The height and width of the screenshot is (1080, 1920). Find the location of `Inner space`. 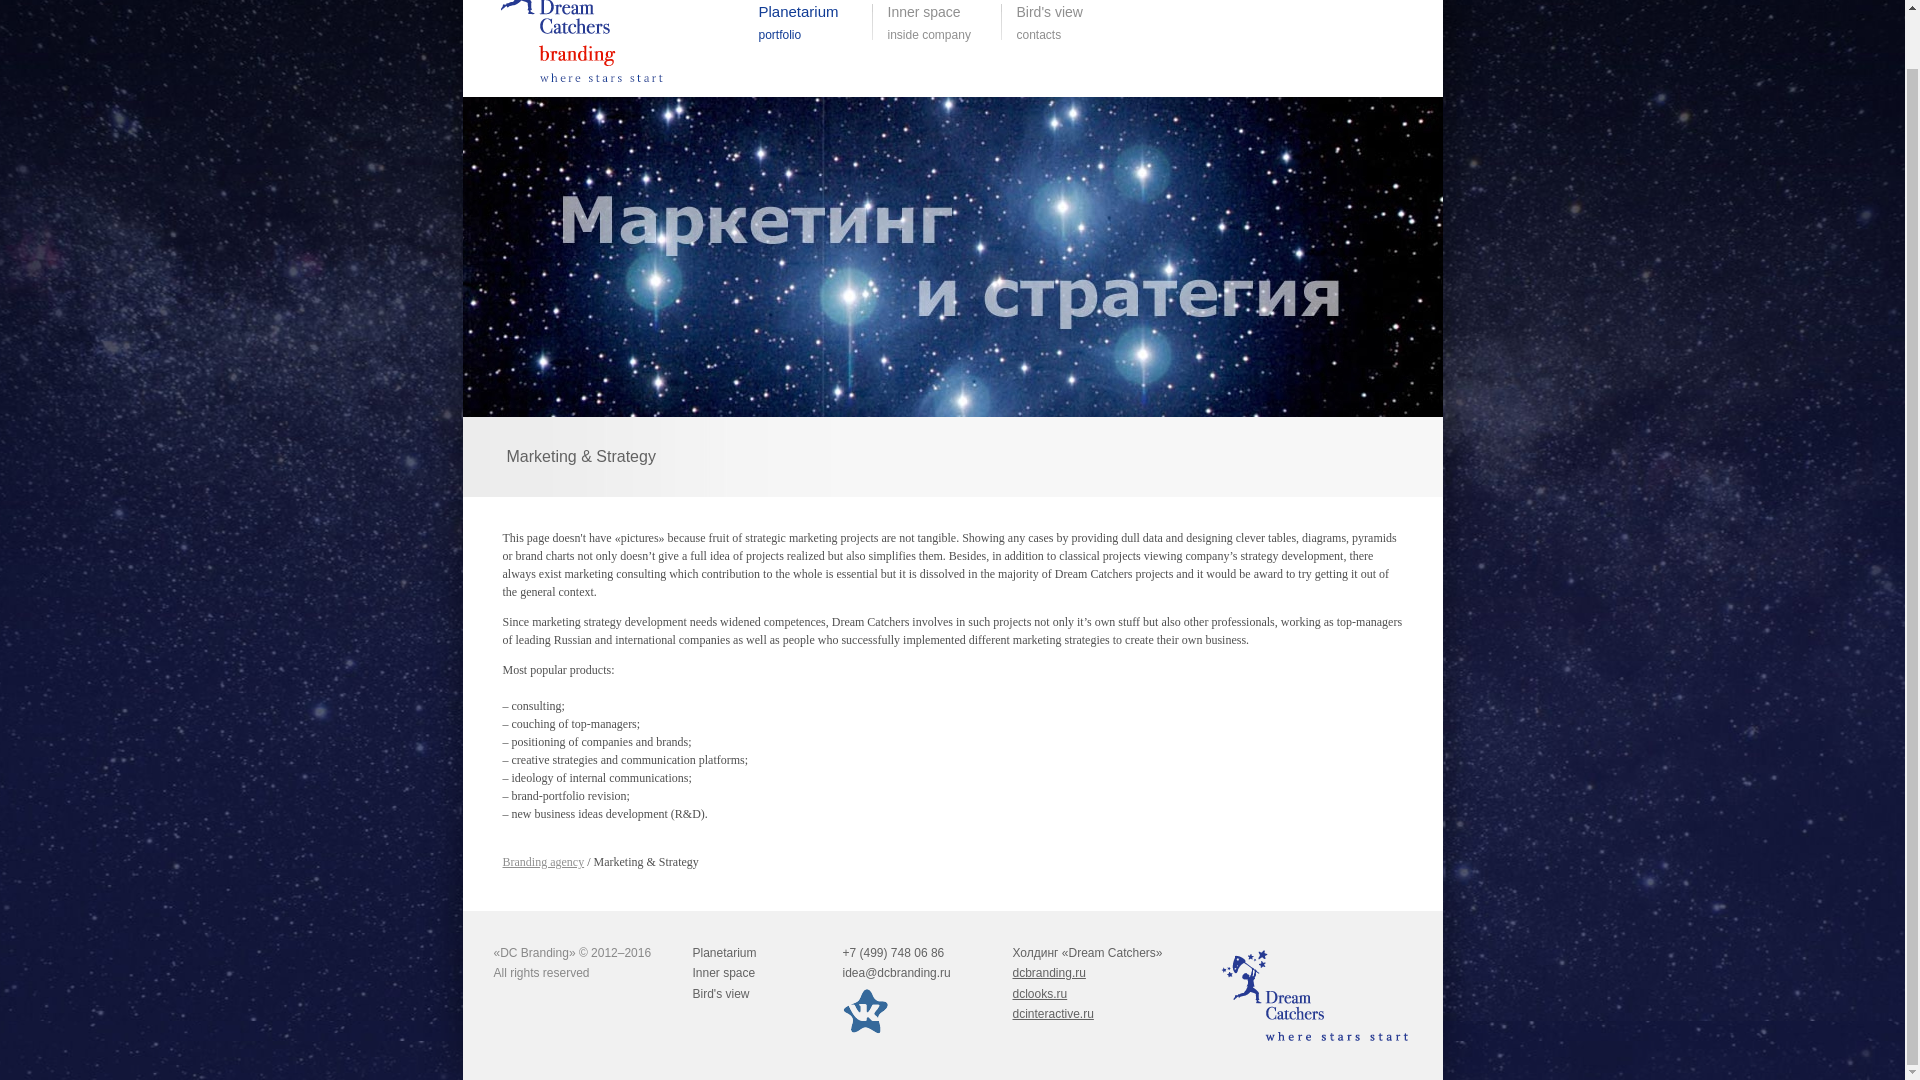

Inner space is located at coordinates (1052, 1013).